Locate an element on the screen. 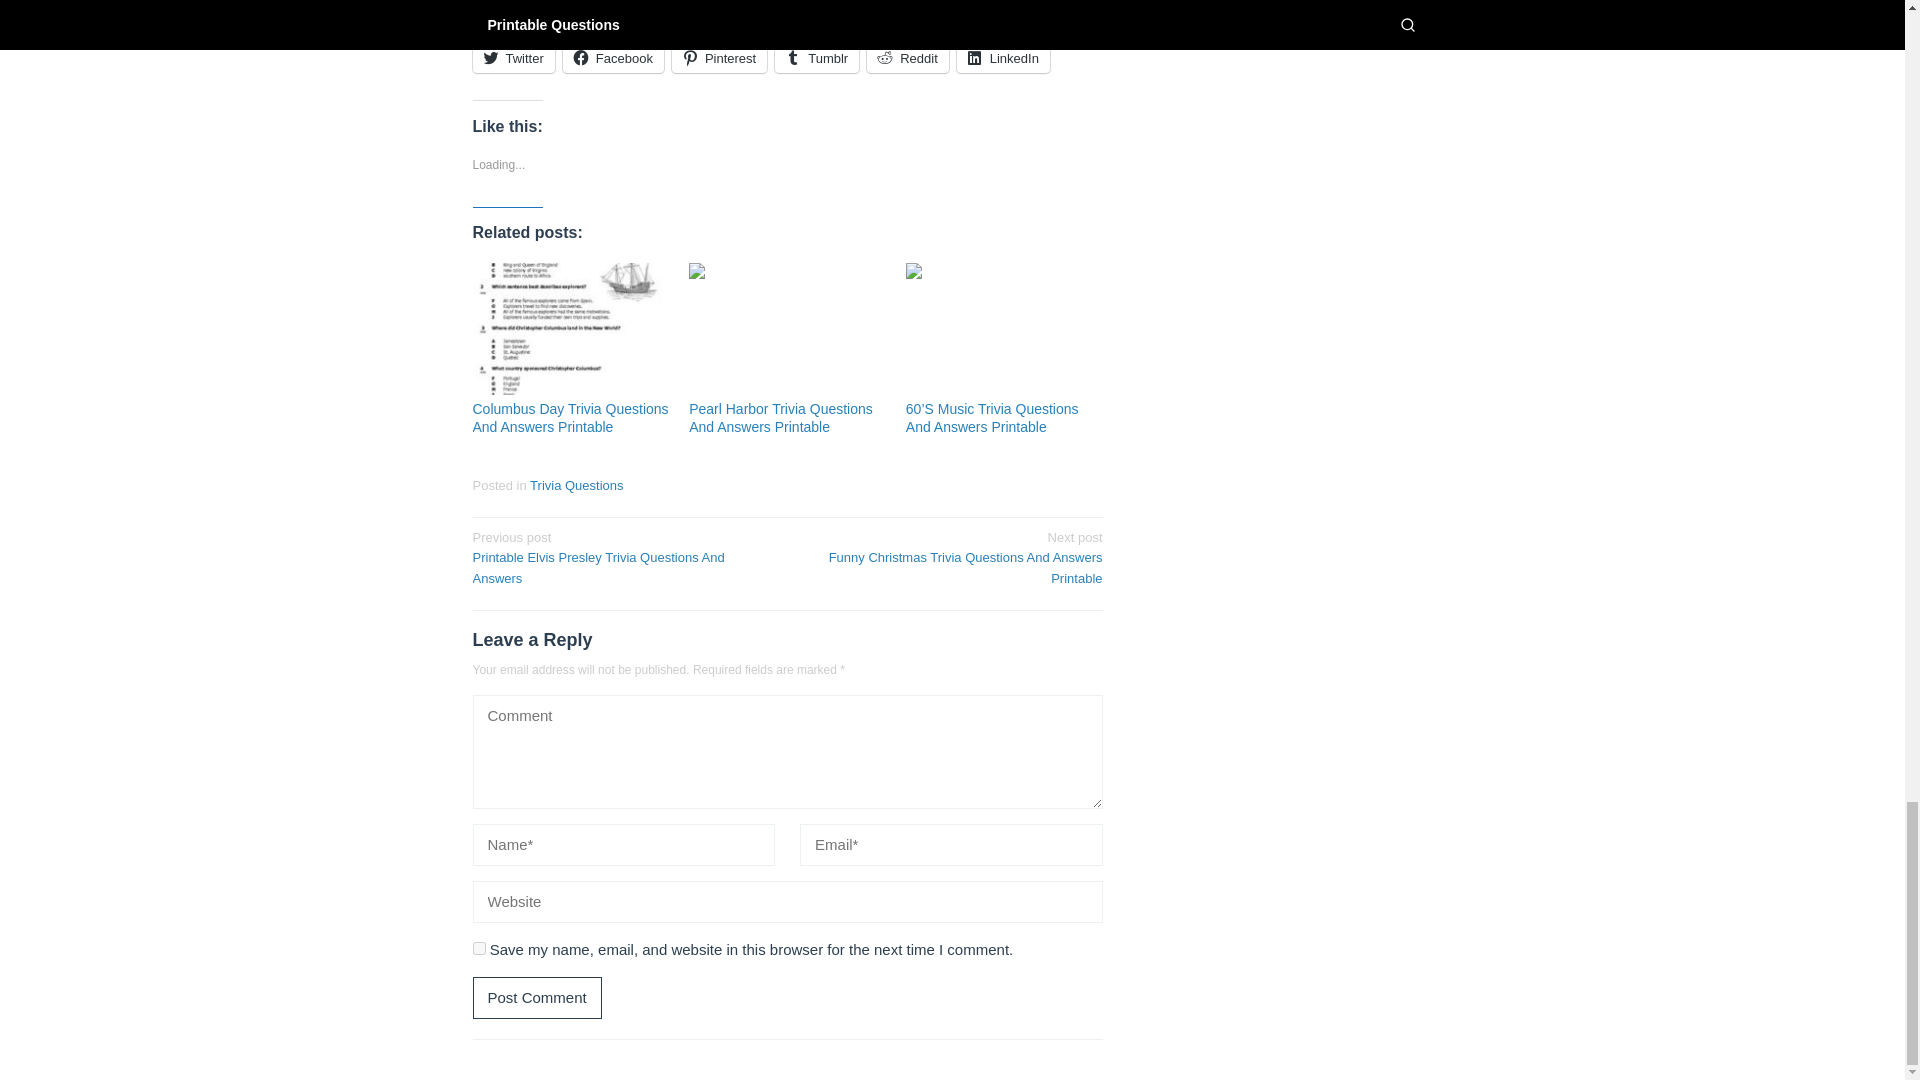  Click to share on Pinterest is located at coordinates (719, 58).